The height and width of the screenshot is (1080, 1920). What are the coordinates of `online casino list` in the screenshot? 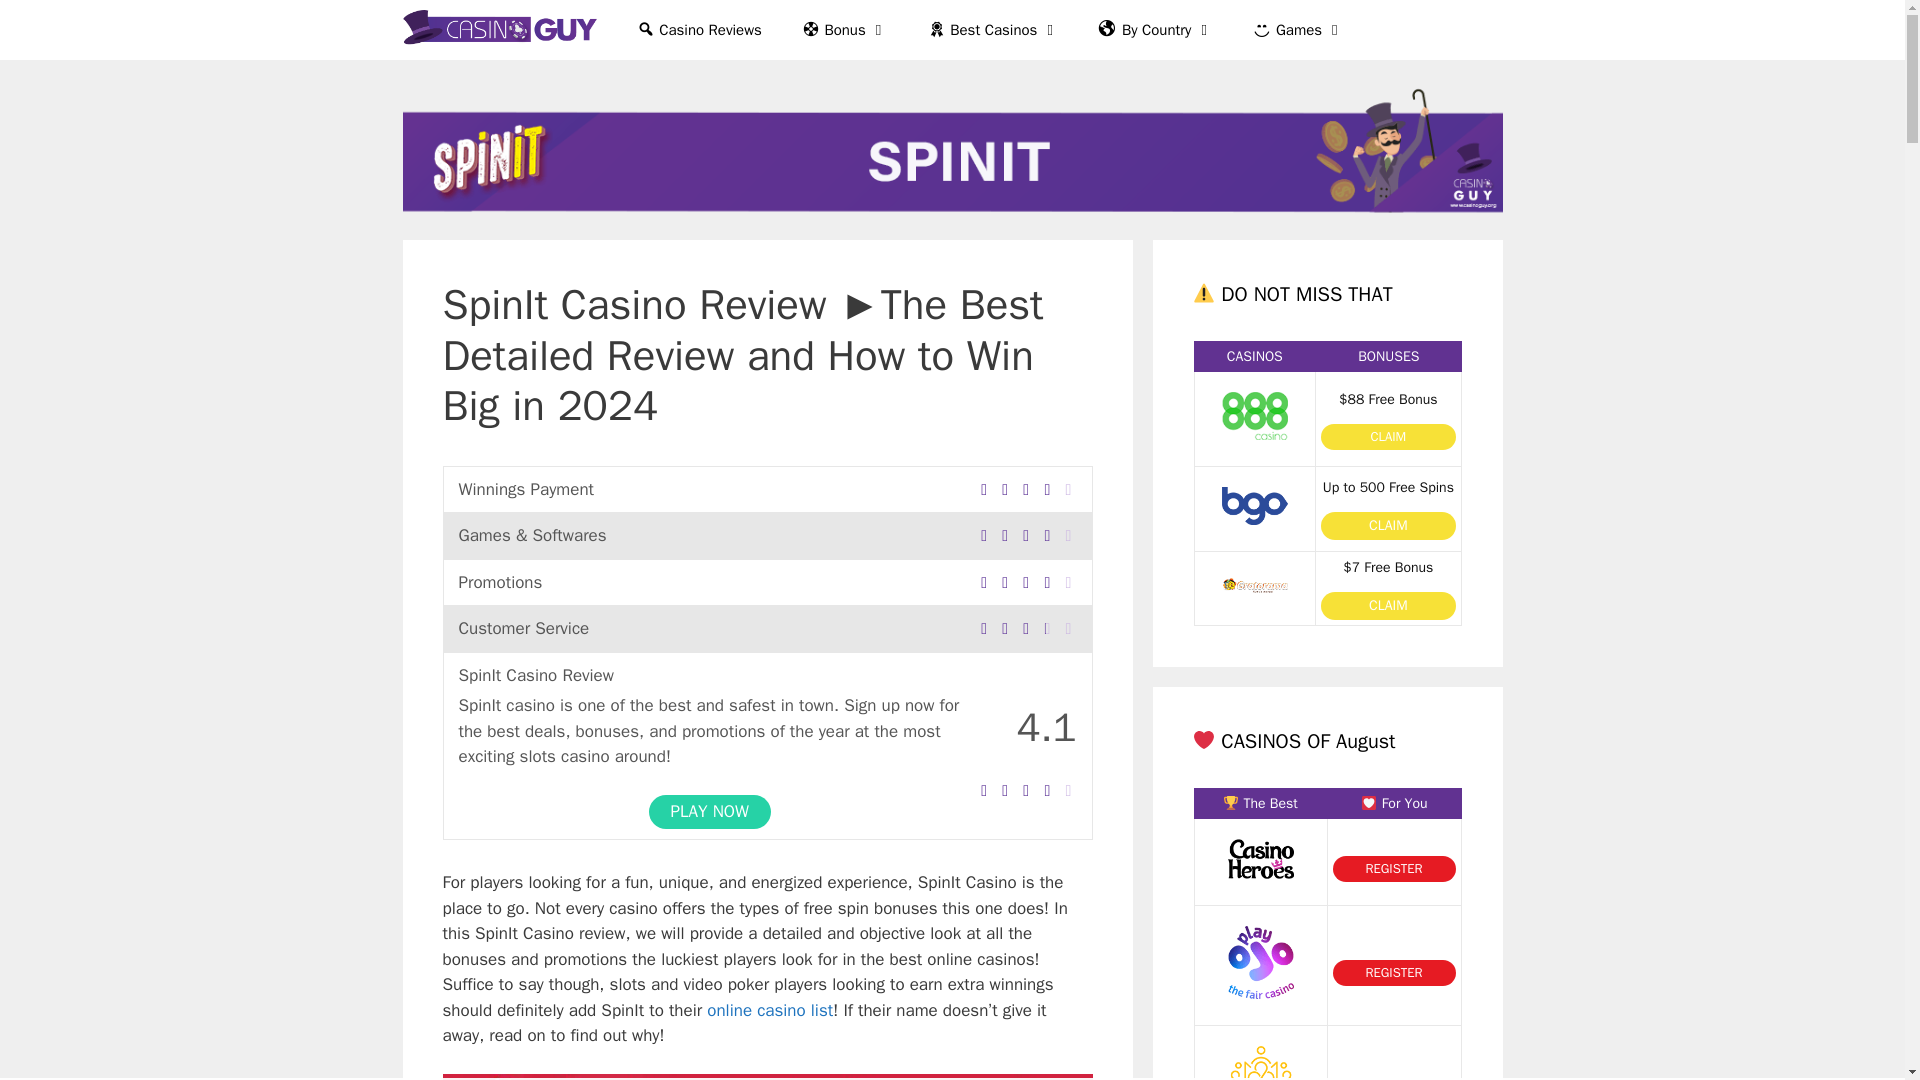 It's located at (770, 1010).